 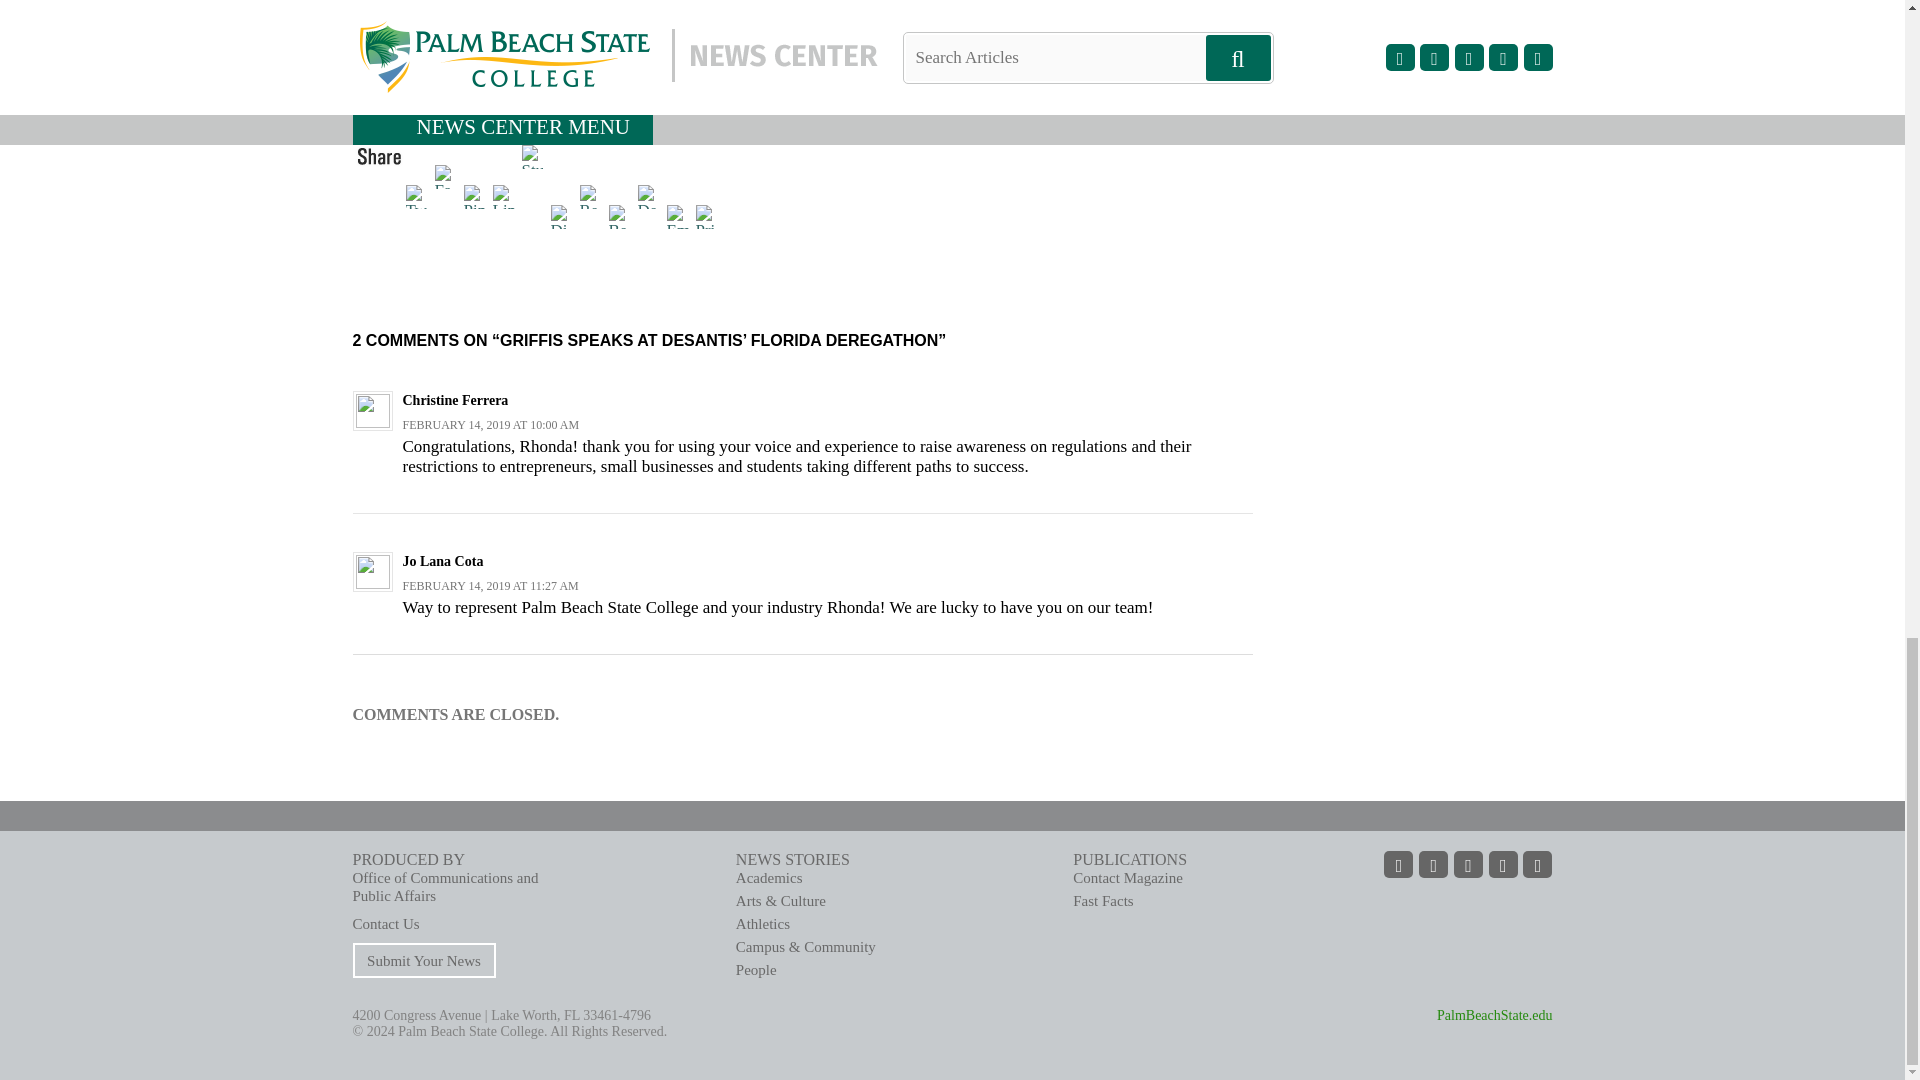 What do you see at coordinates (368, 46) in the screenshot?
I see `Part 1` at bounding box center [368, 46].